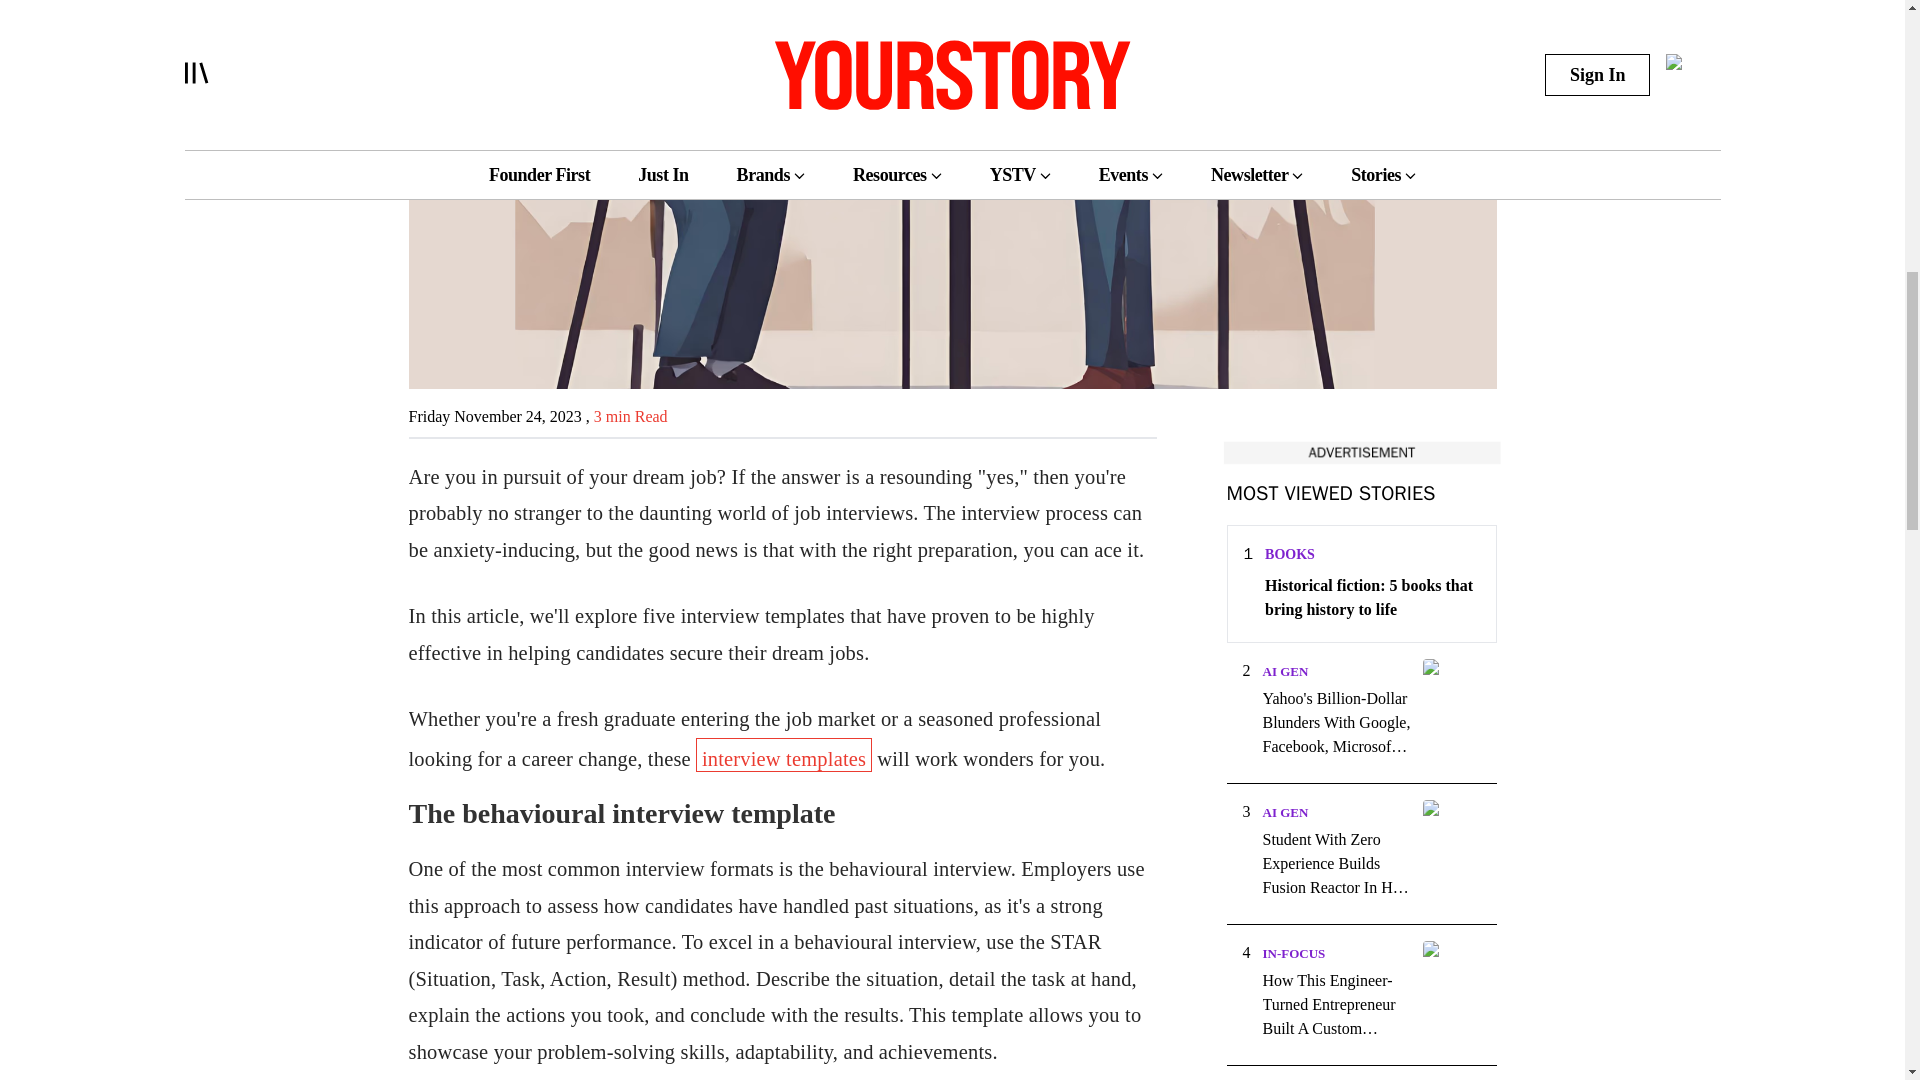  What do you see at coordinates (783, 754) in the screenshot?
I see `interview templates` at bounding box center [783, 754].